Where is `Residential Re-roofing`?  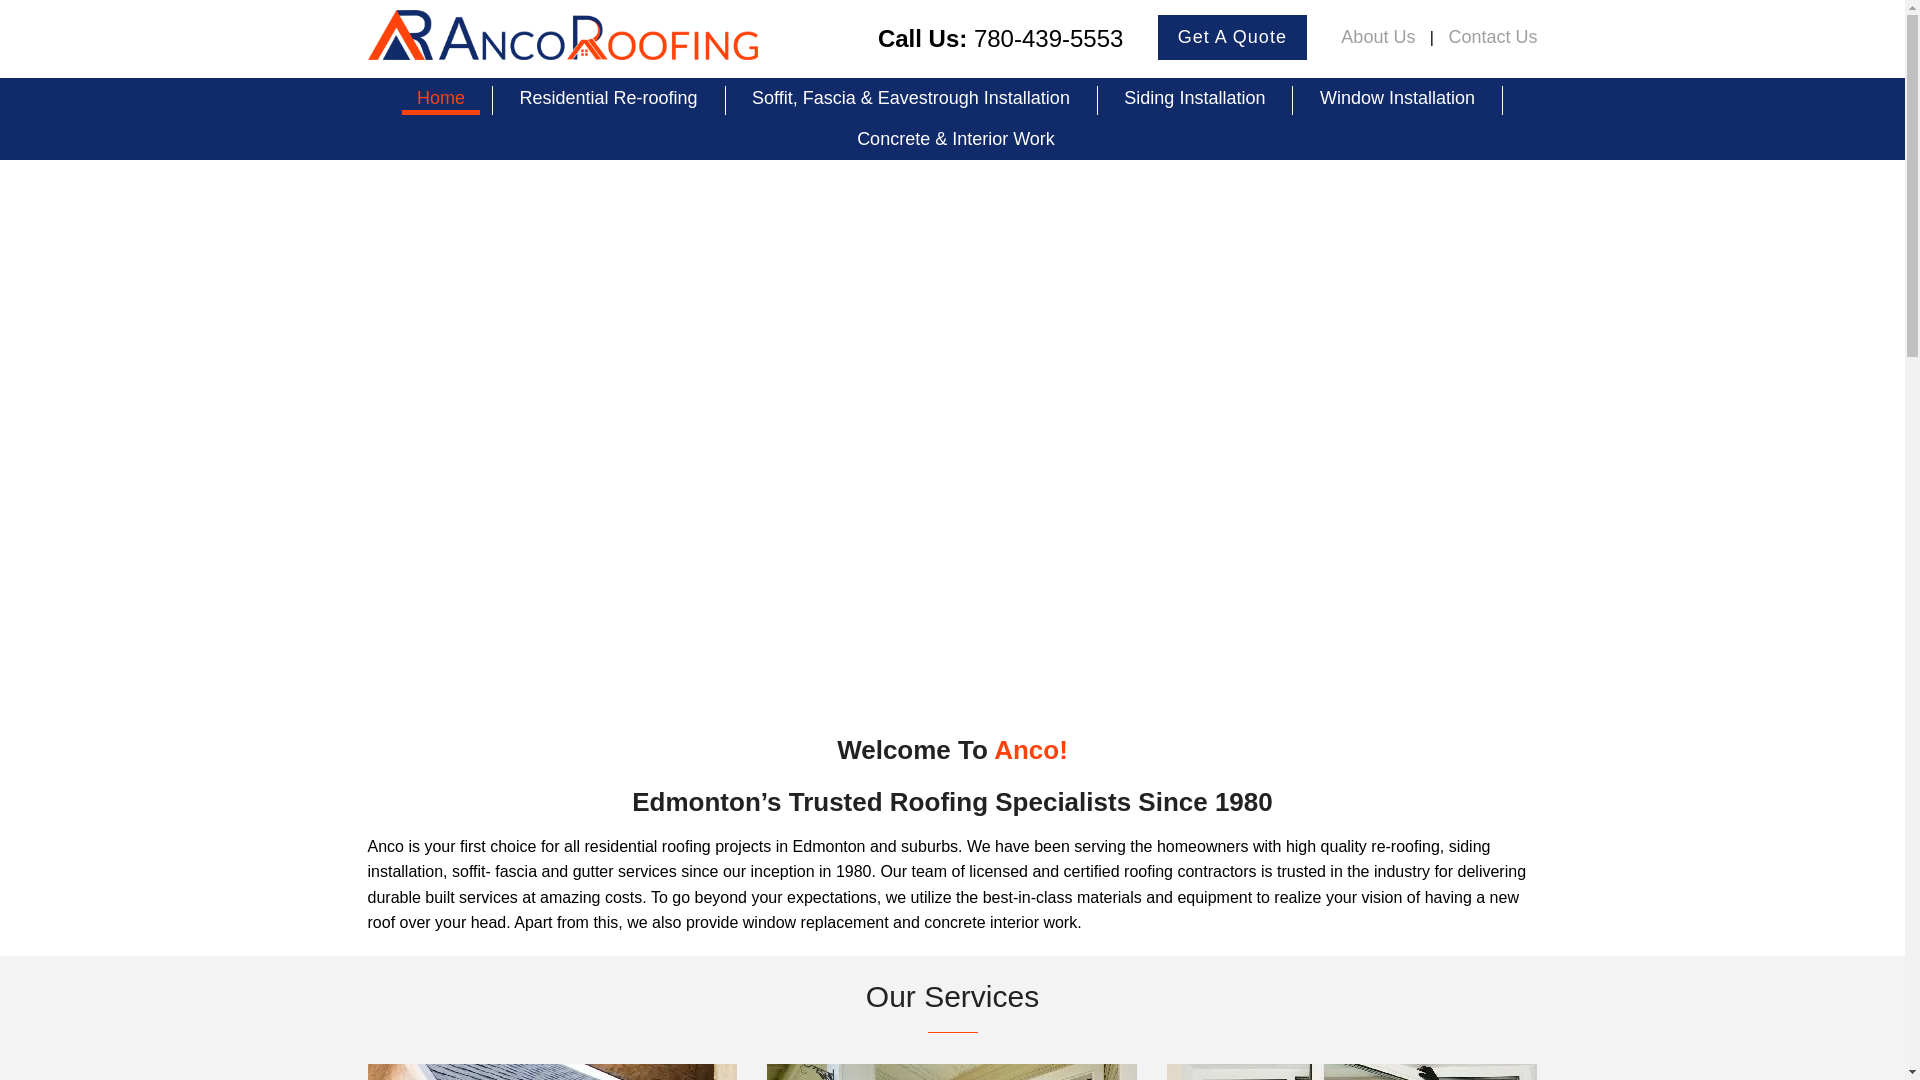
Residential Re-roofing is located at coordinates (608, 100).